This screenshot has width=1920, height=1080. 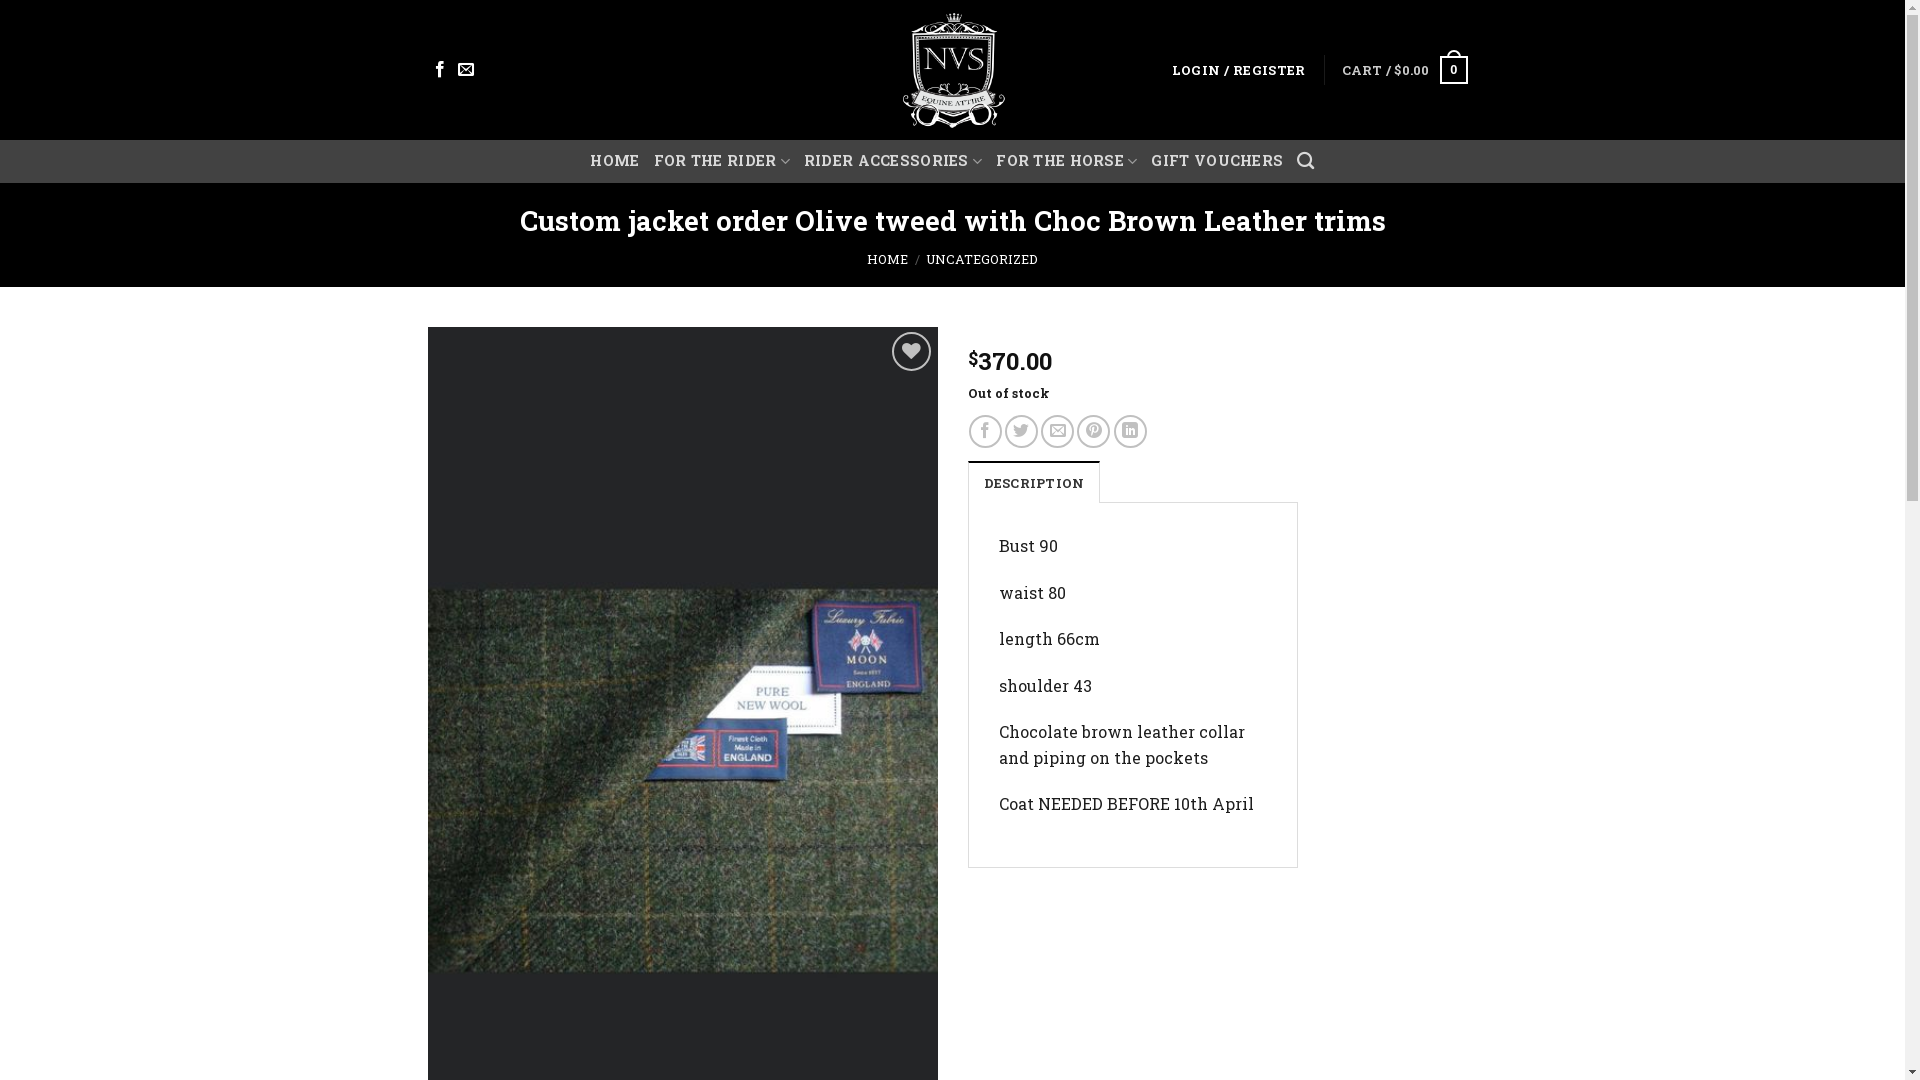 What do you see at coordinates (440, 70) in the screenshot?
I see `Follow on Facebook` at bounding box center [440, 70].